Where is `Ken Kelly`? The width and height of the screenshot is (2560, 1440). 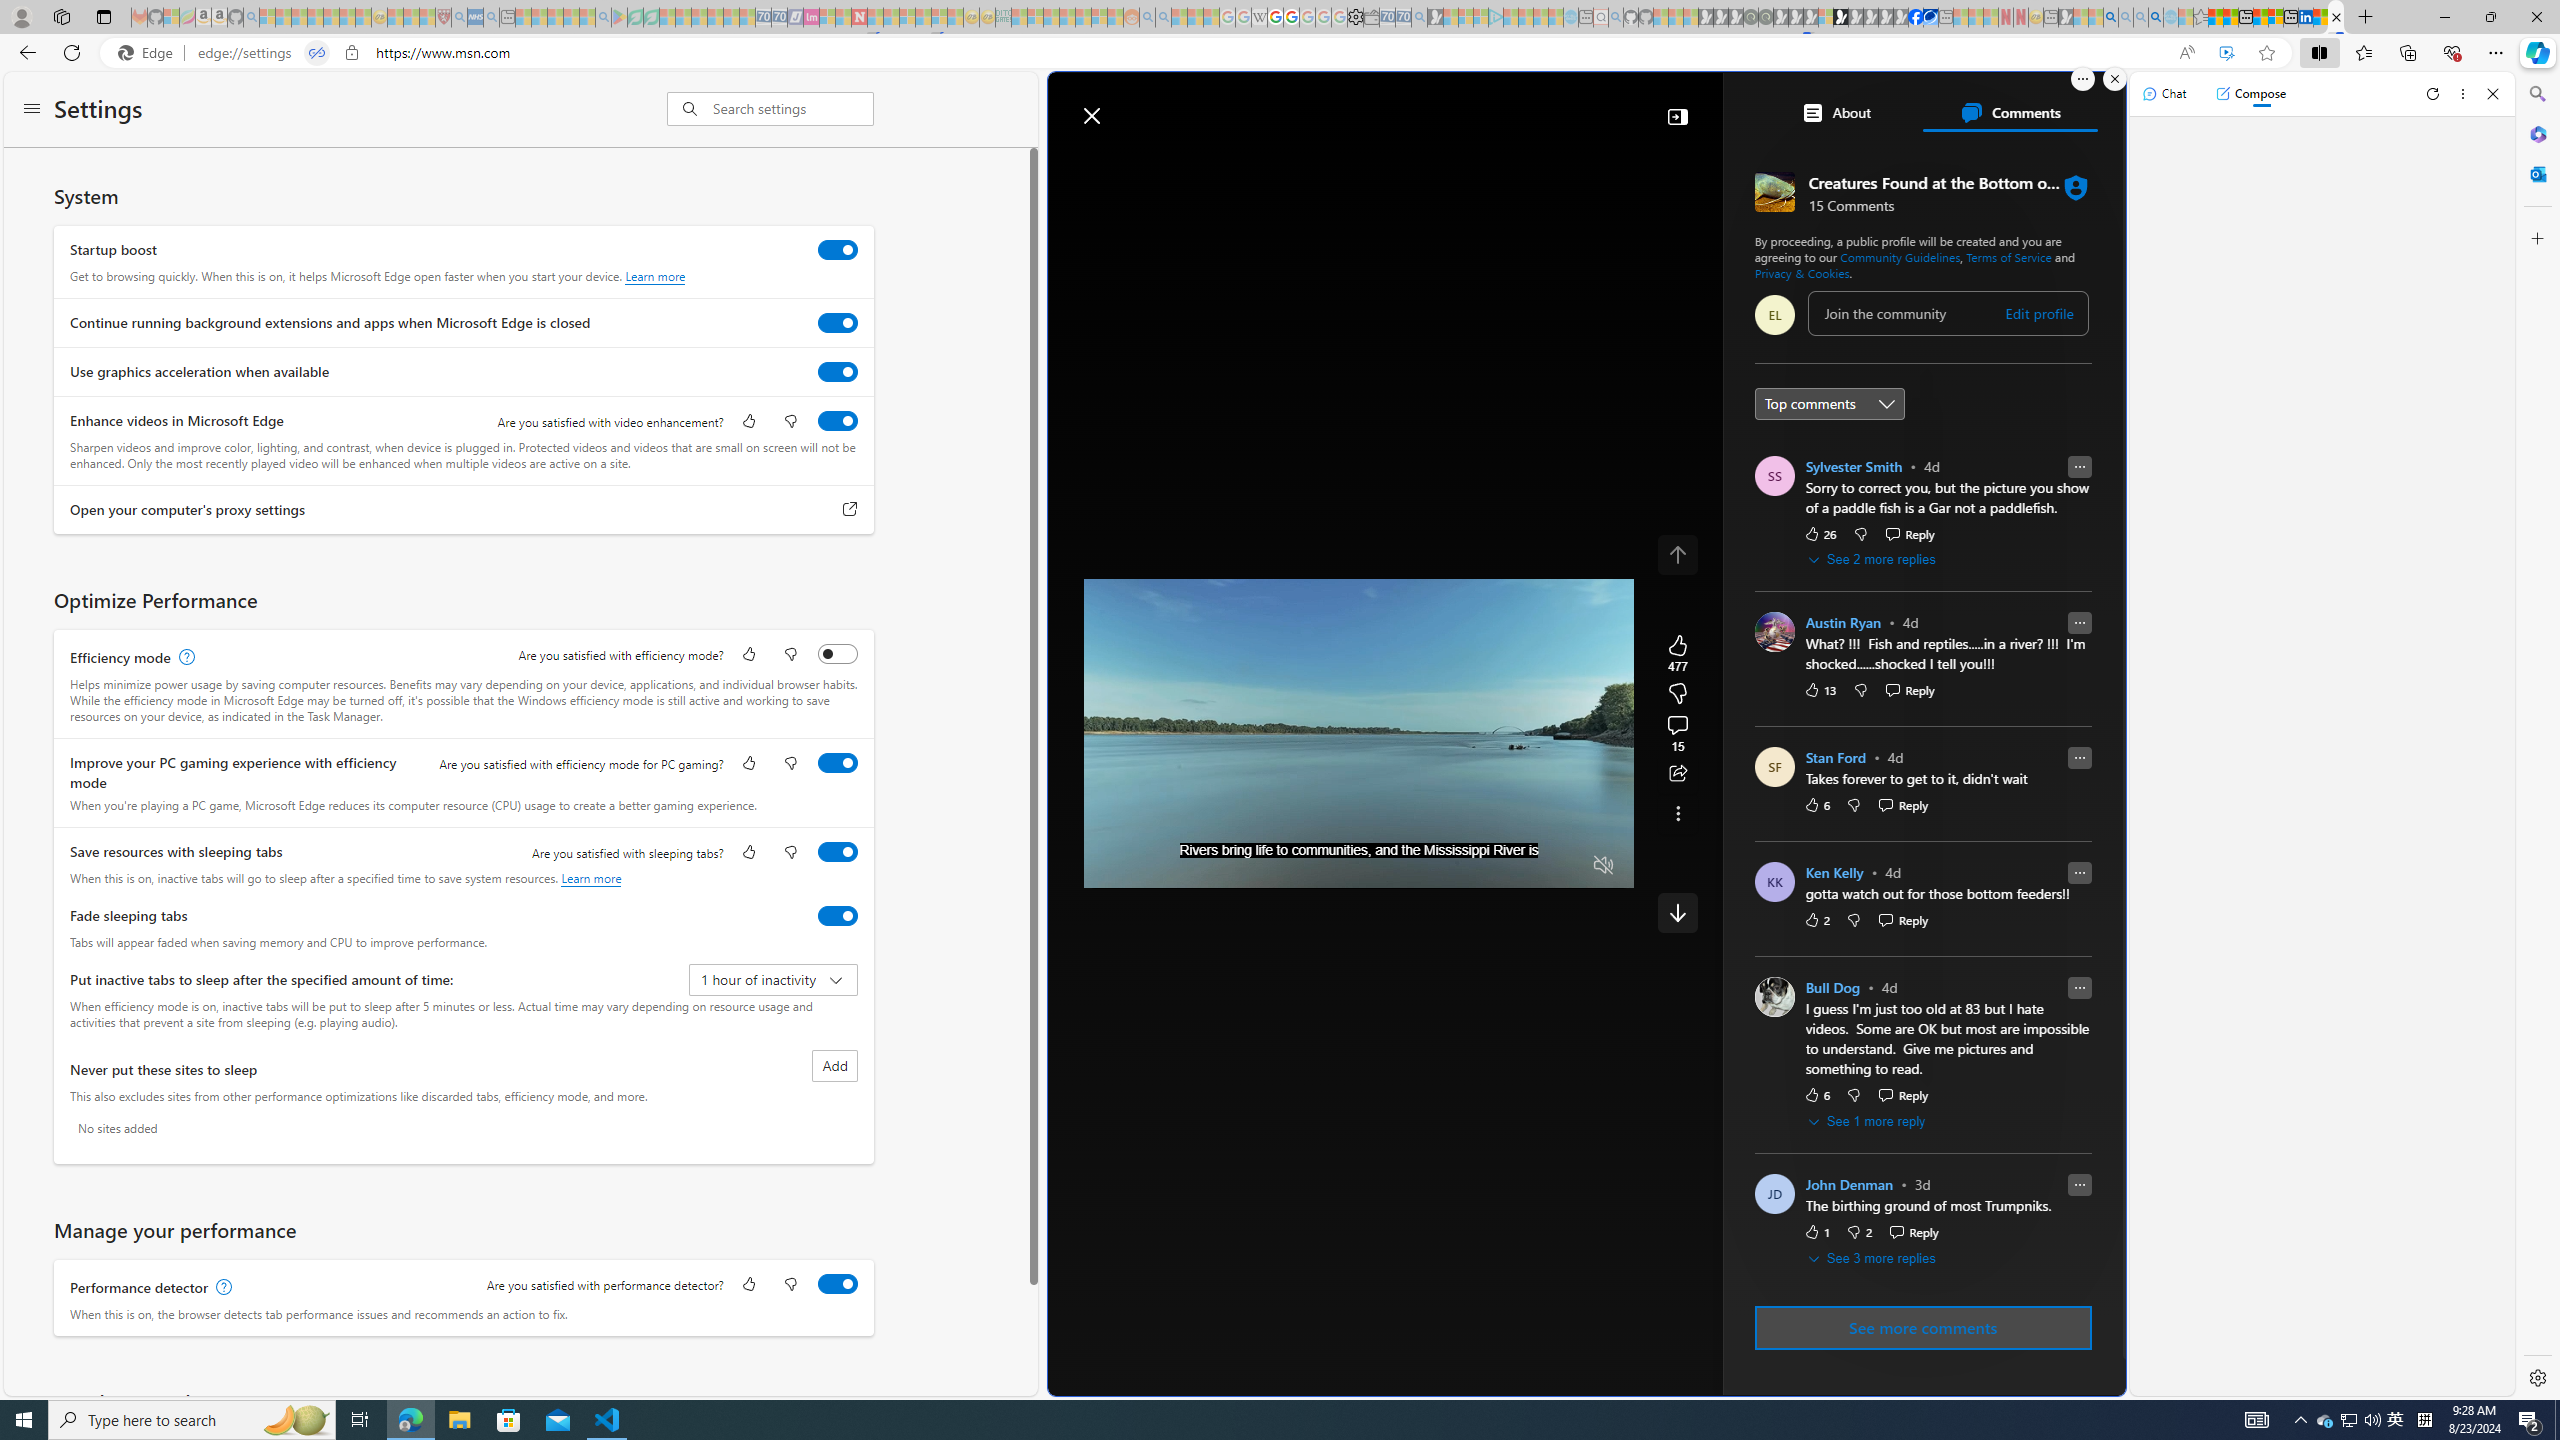 Ken Kelly is located at coordinates (1834, 873).